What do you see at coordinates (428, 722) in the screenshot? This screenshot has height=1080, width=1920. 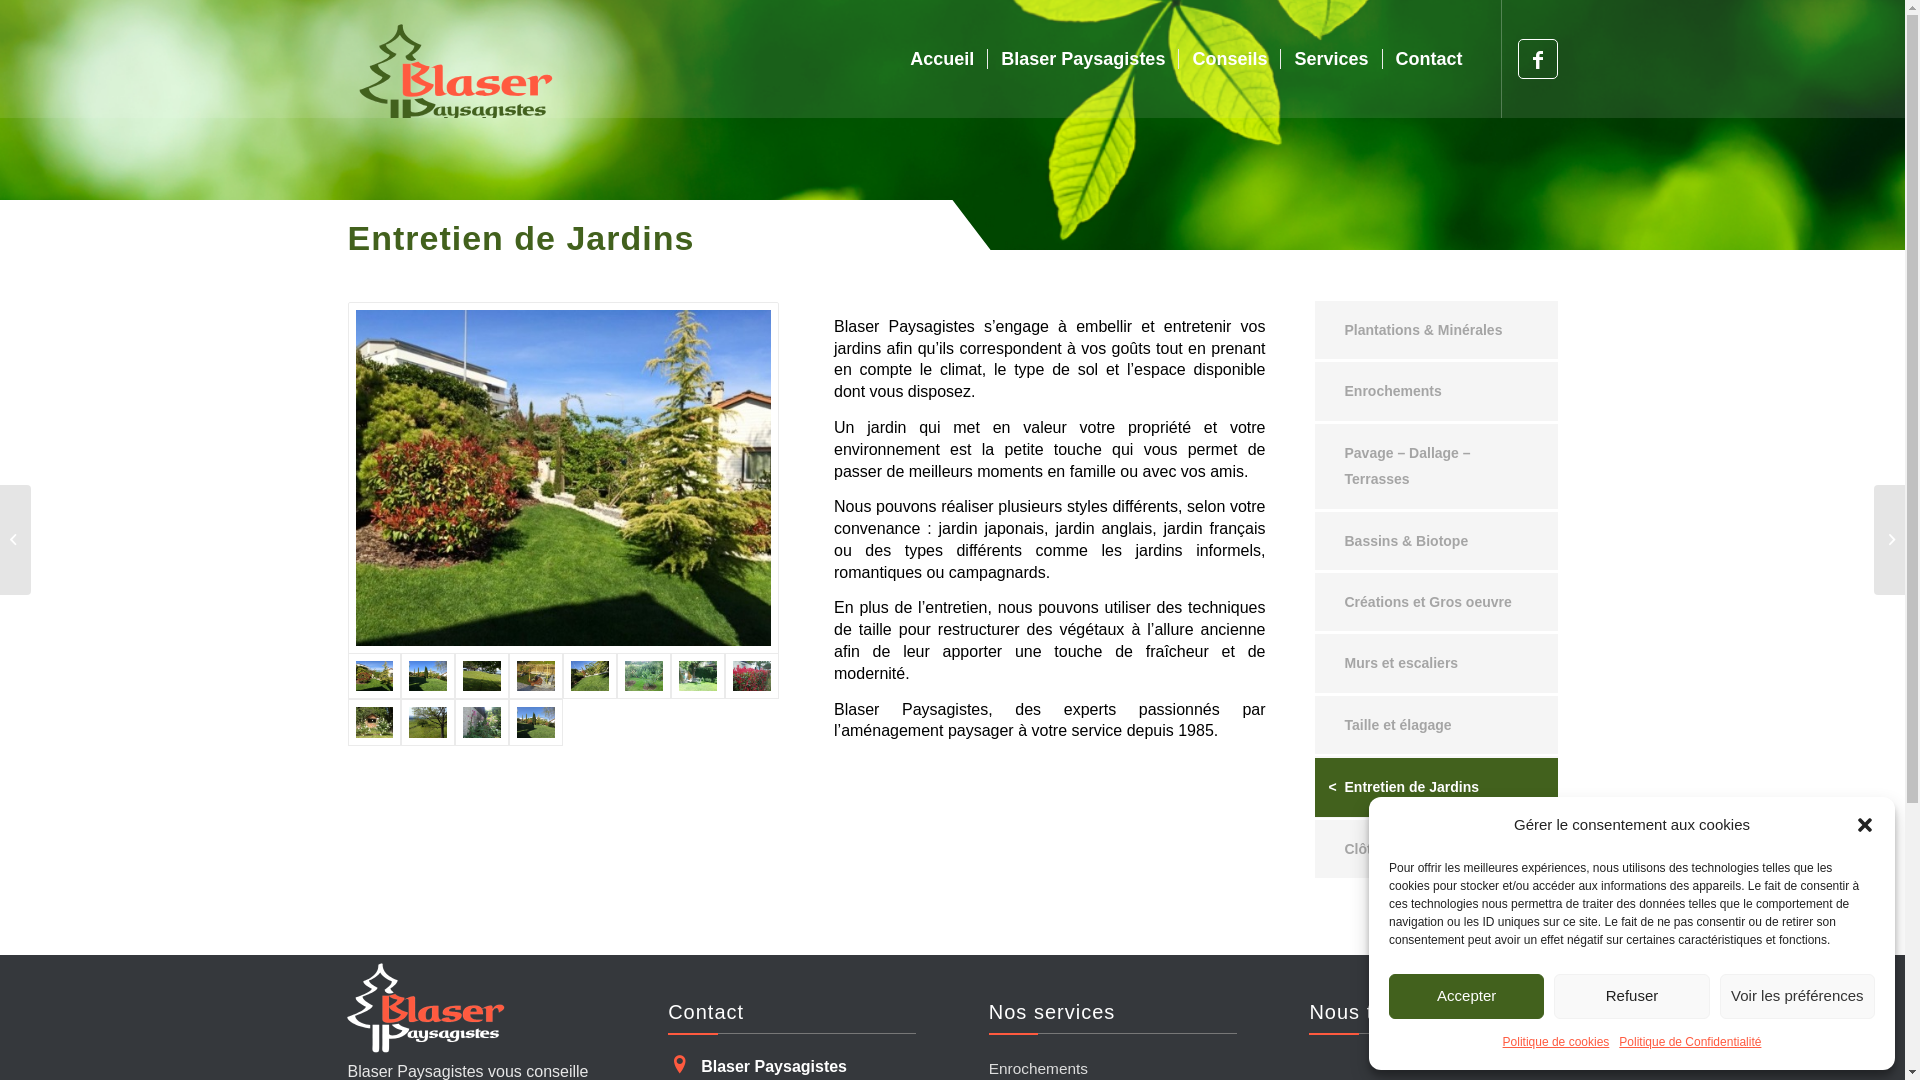 I see `Entretien Jardin Blaser Paysagiste (32)` at bounding box center [428, 722].